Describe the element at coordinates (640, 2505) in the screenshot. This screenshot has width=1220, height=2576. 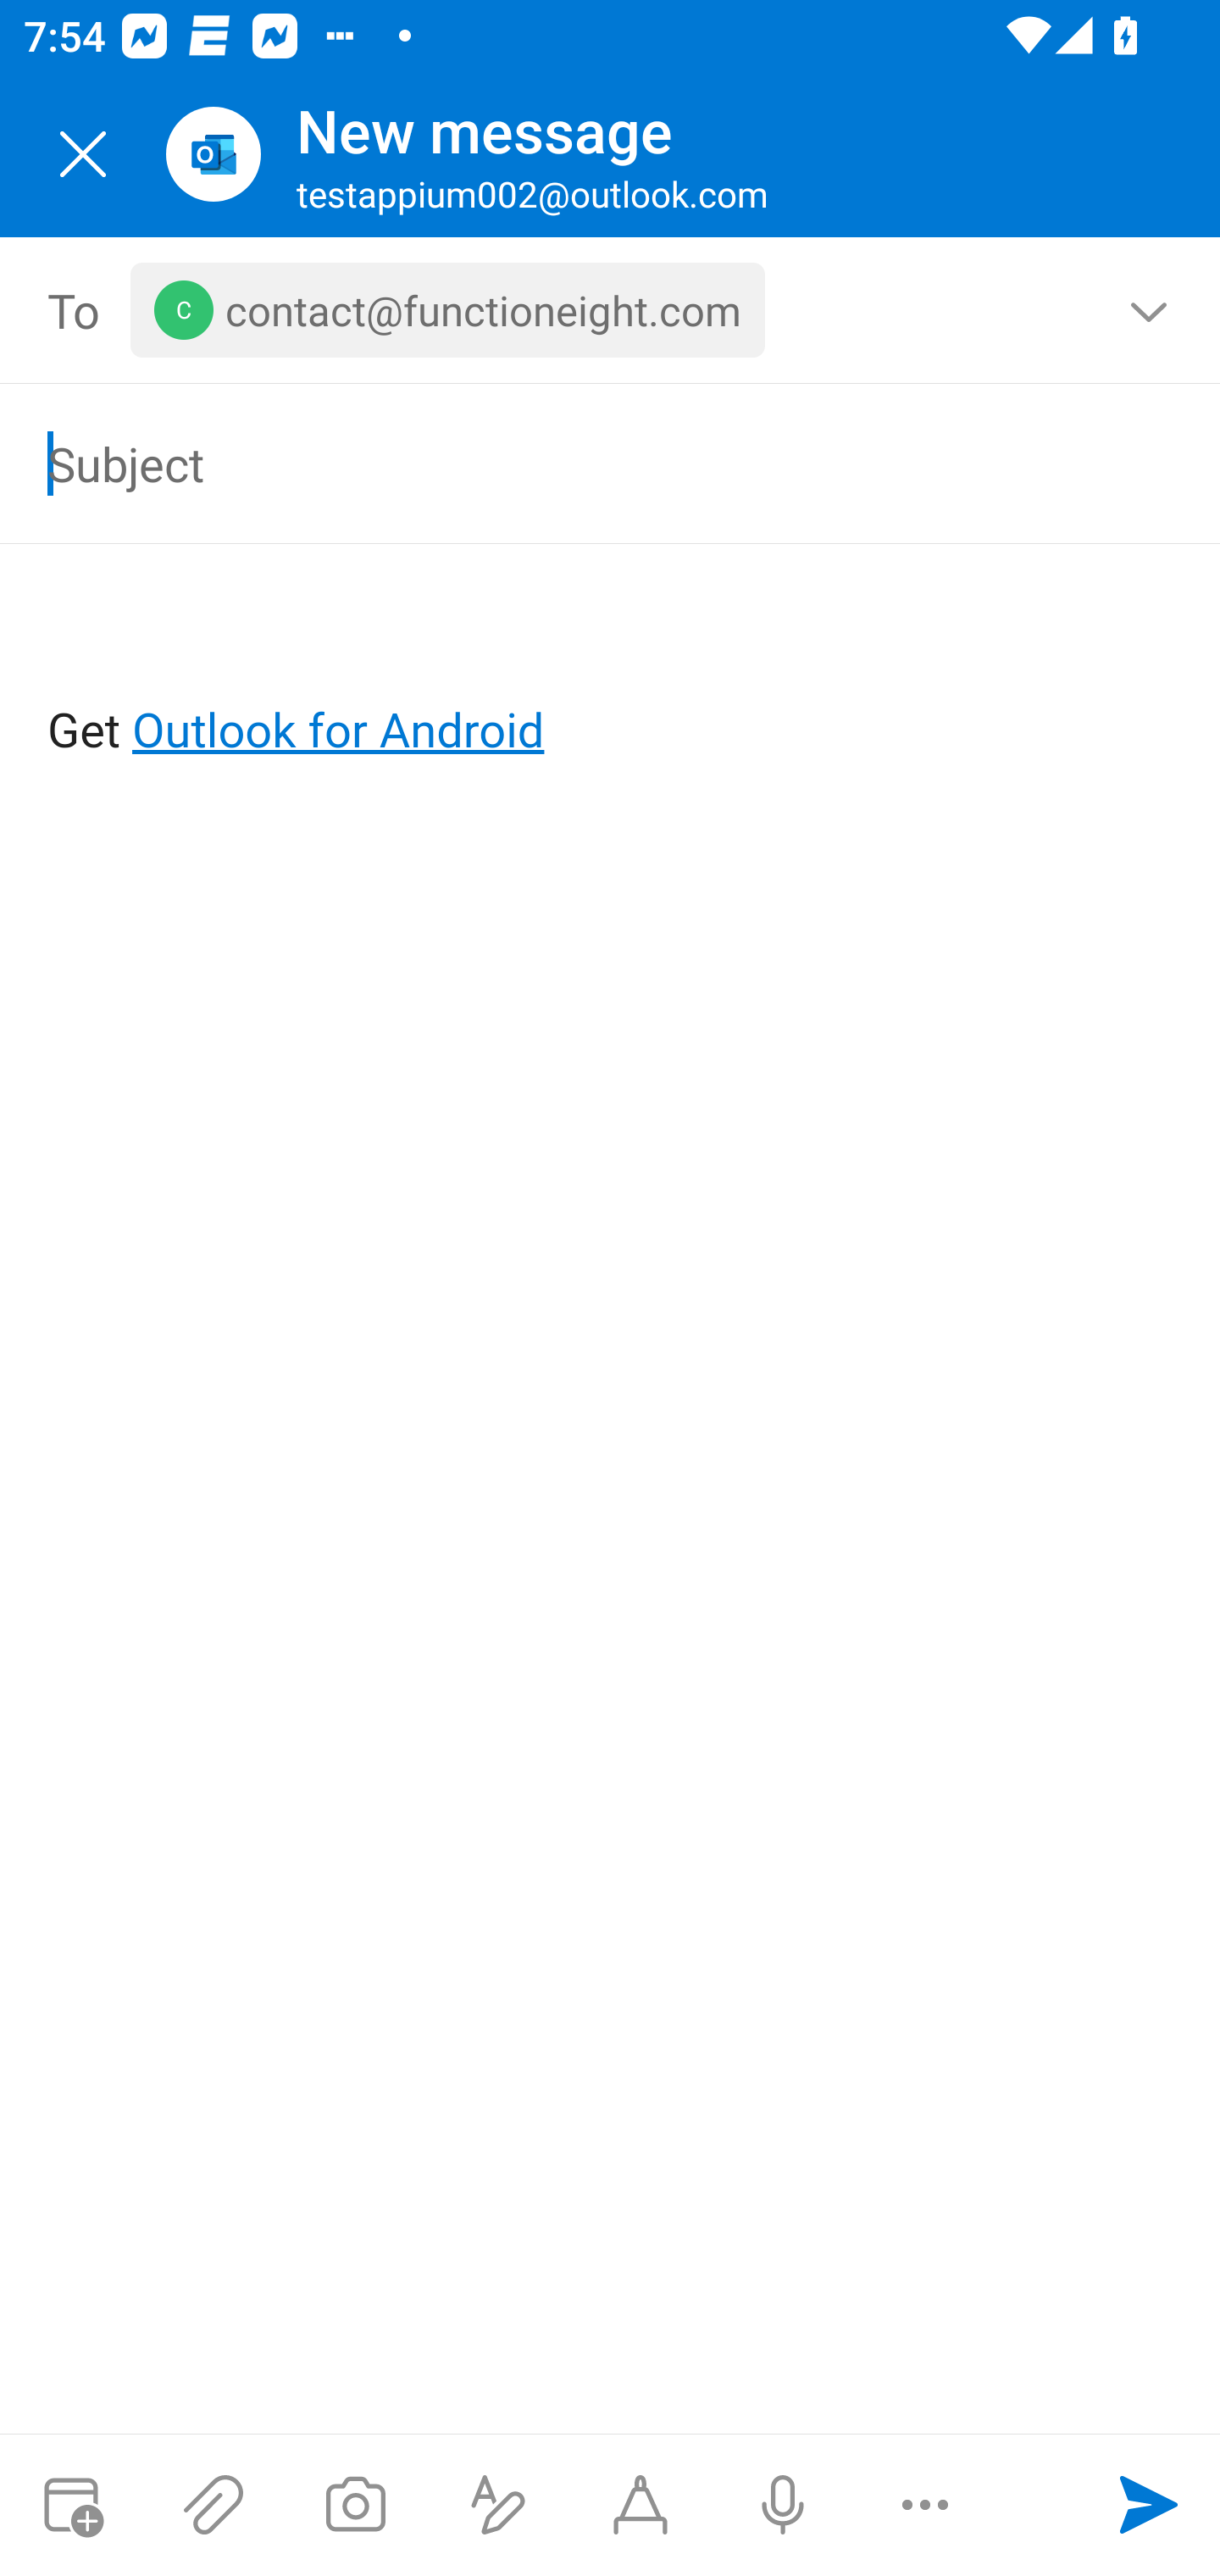
I see `Start Ink compose` at that location.